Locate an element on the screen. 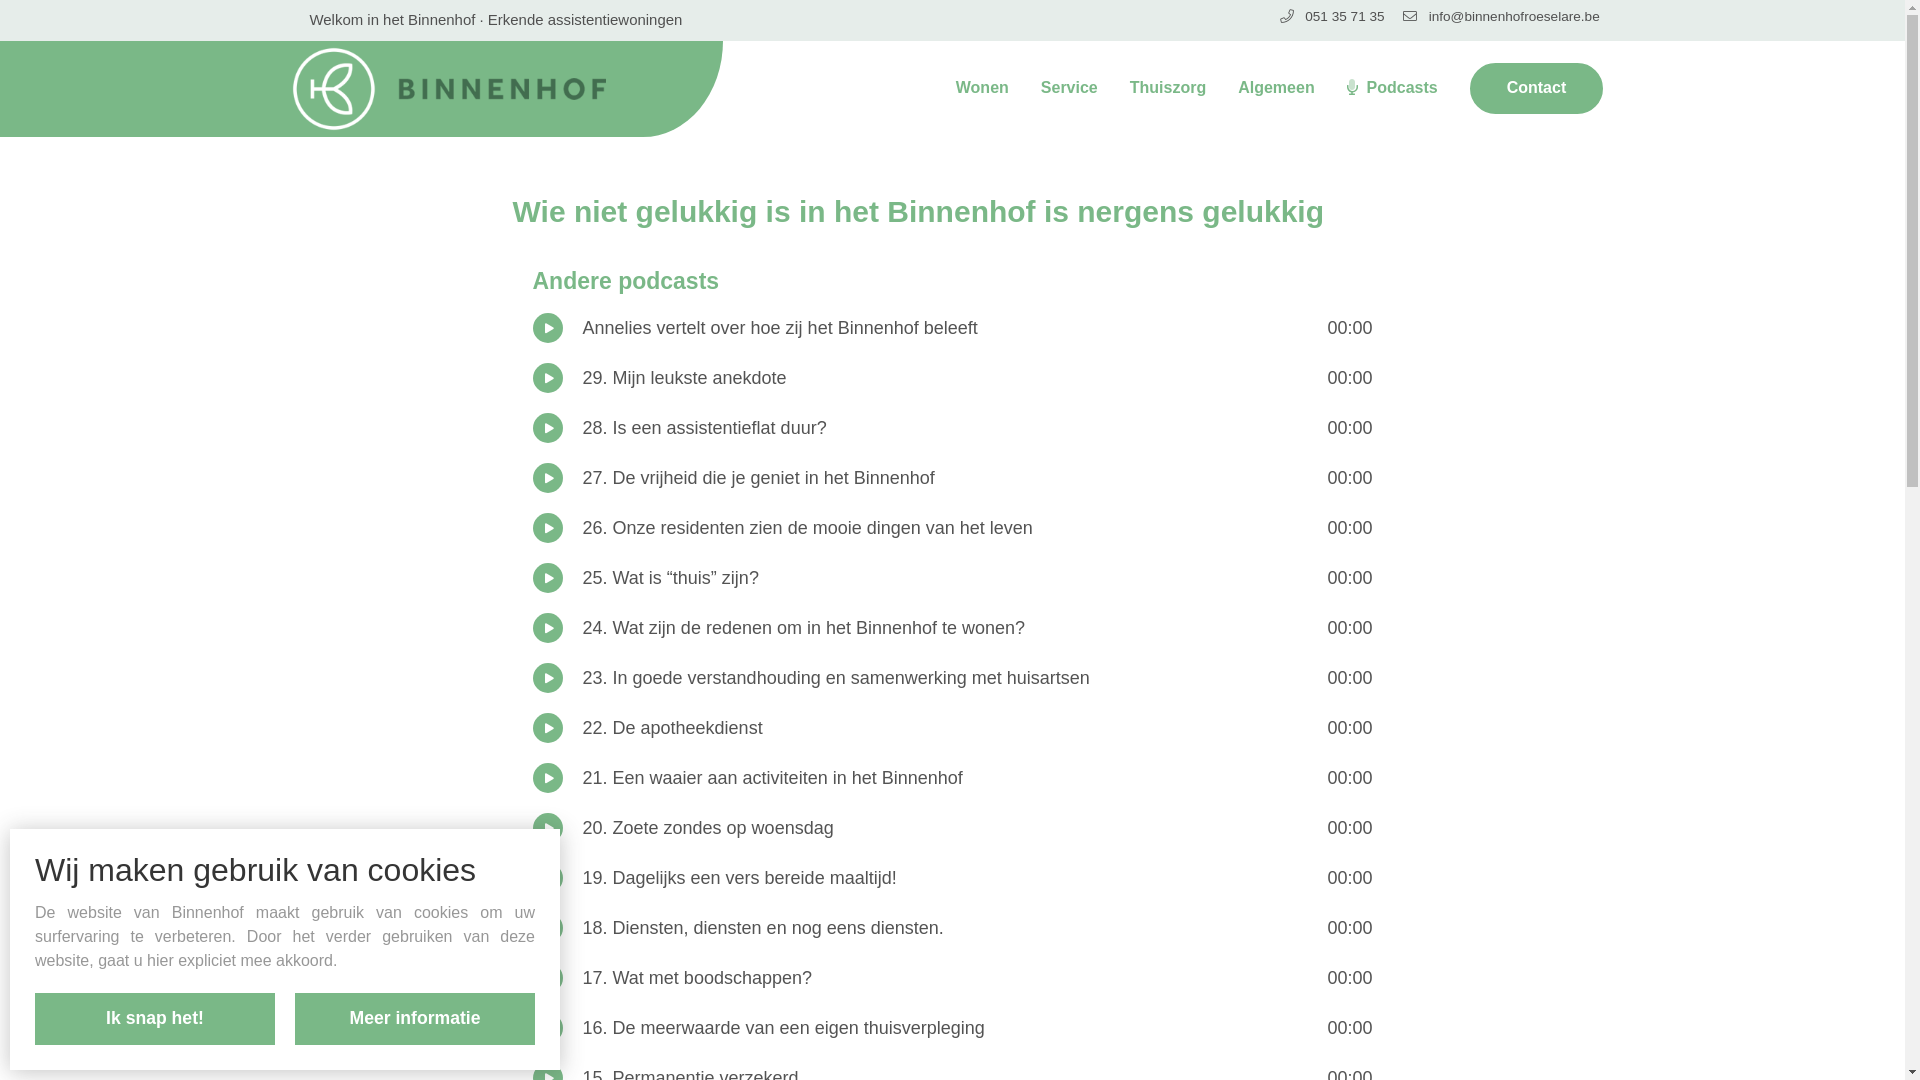  Ik snap het! is located at coordinates (155, 1019).